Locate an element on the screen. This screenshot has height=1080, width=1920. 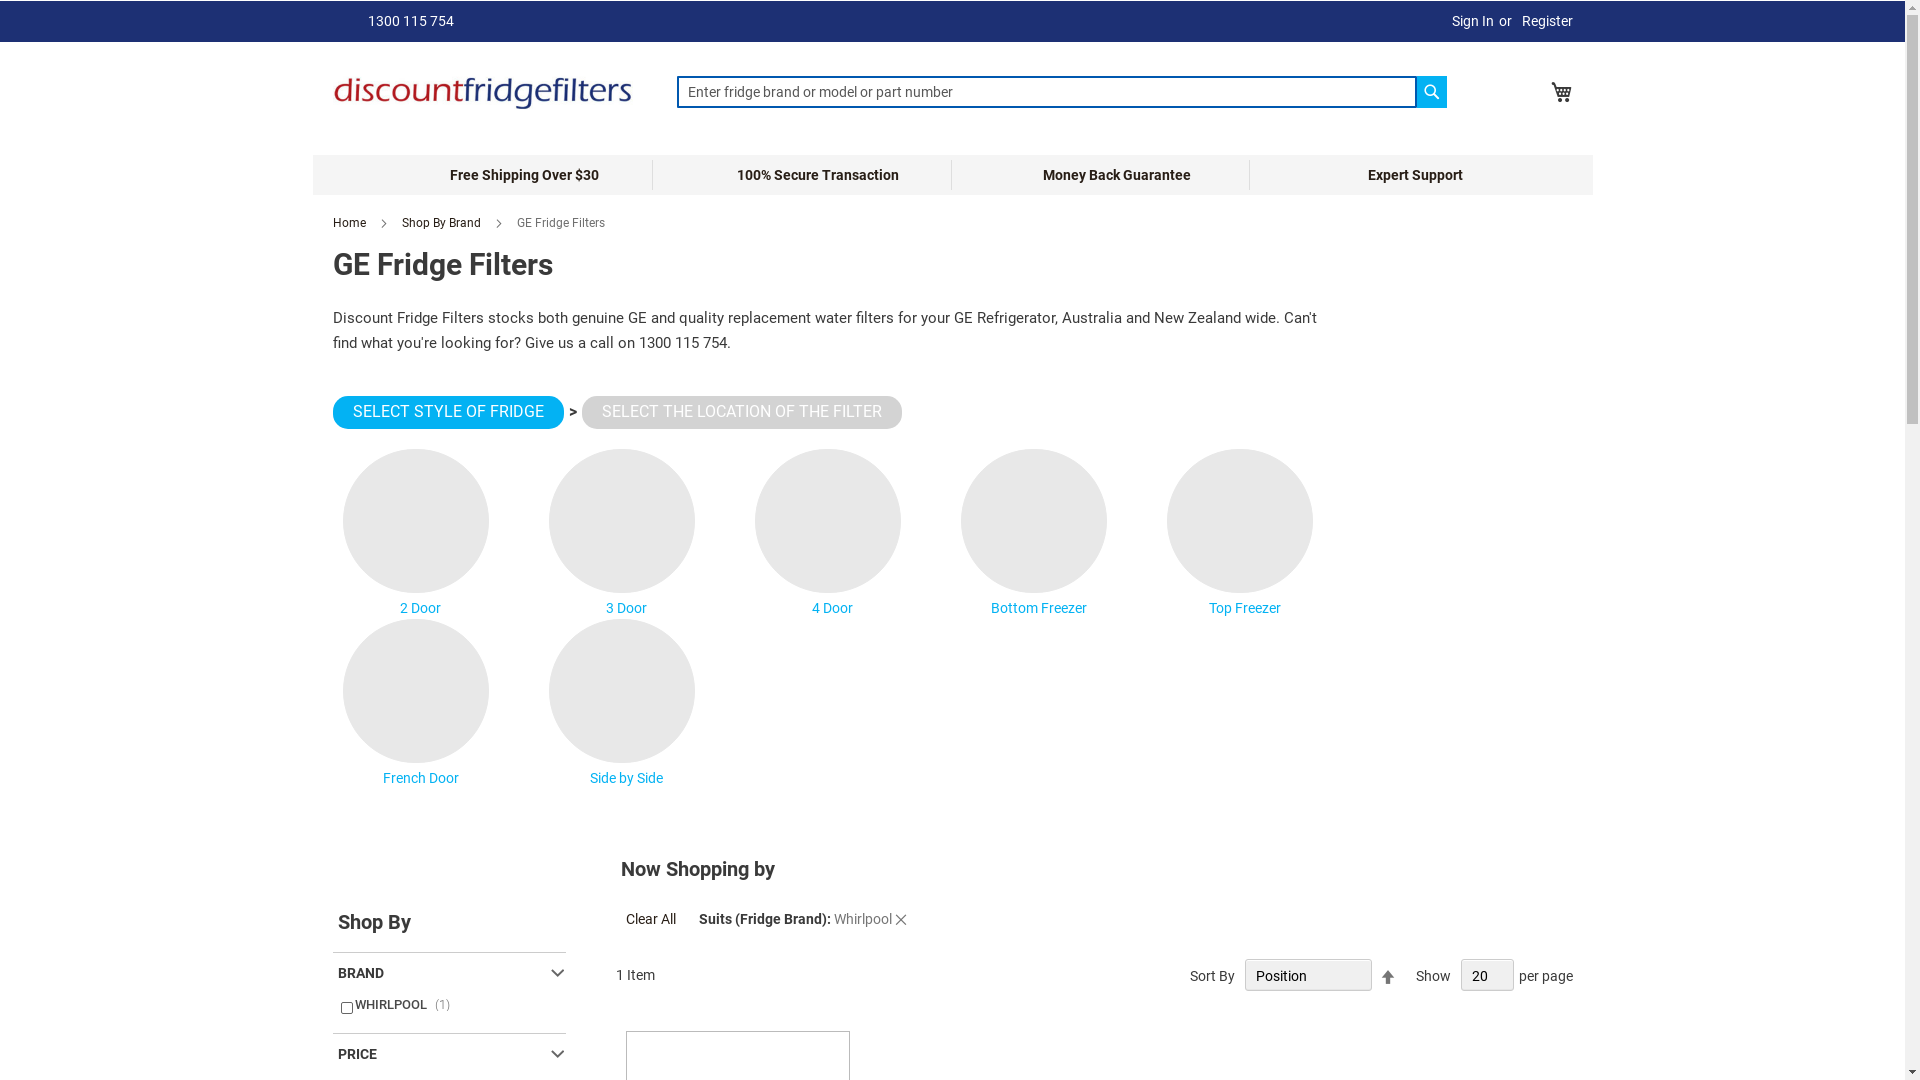
1300 115 754 is located at coordinates (406, 21).